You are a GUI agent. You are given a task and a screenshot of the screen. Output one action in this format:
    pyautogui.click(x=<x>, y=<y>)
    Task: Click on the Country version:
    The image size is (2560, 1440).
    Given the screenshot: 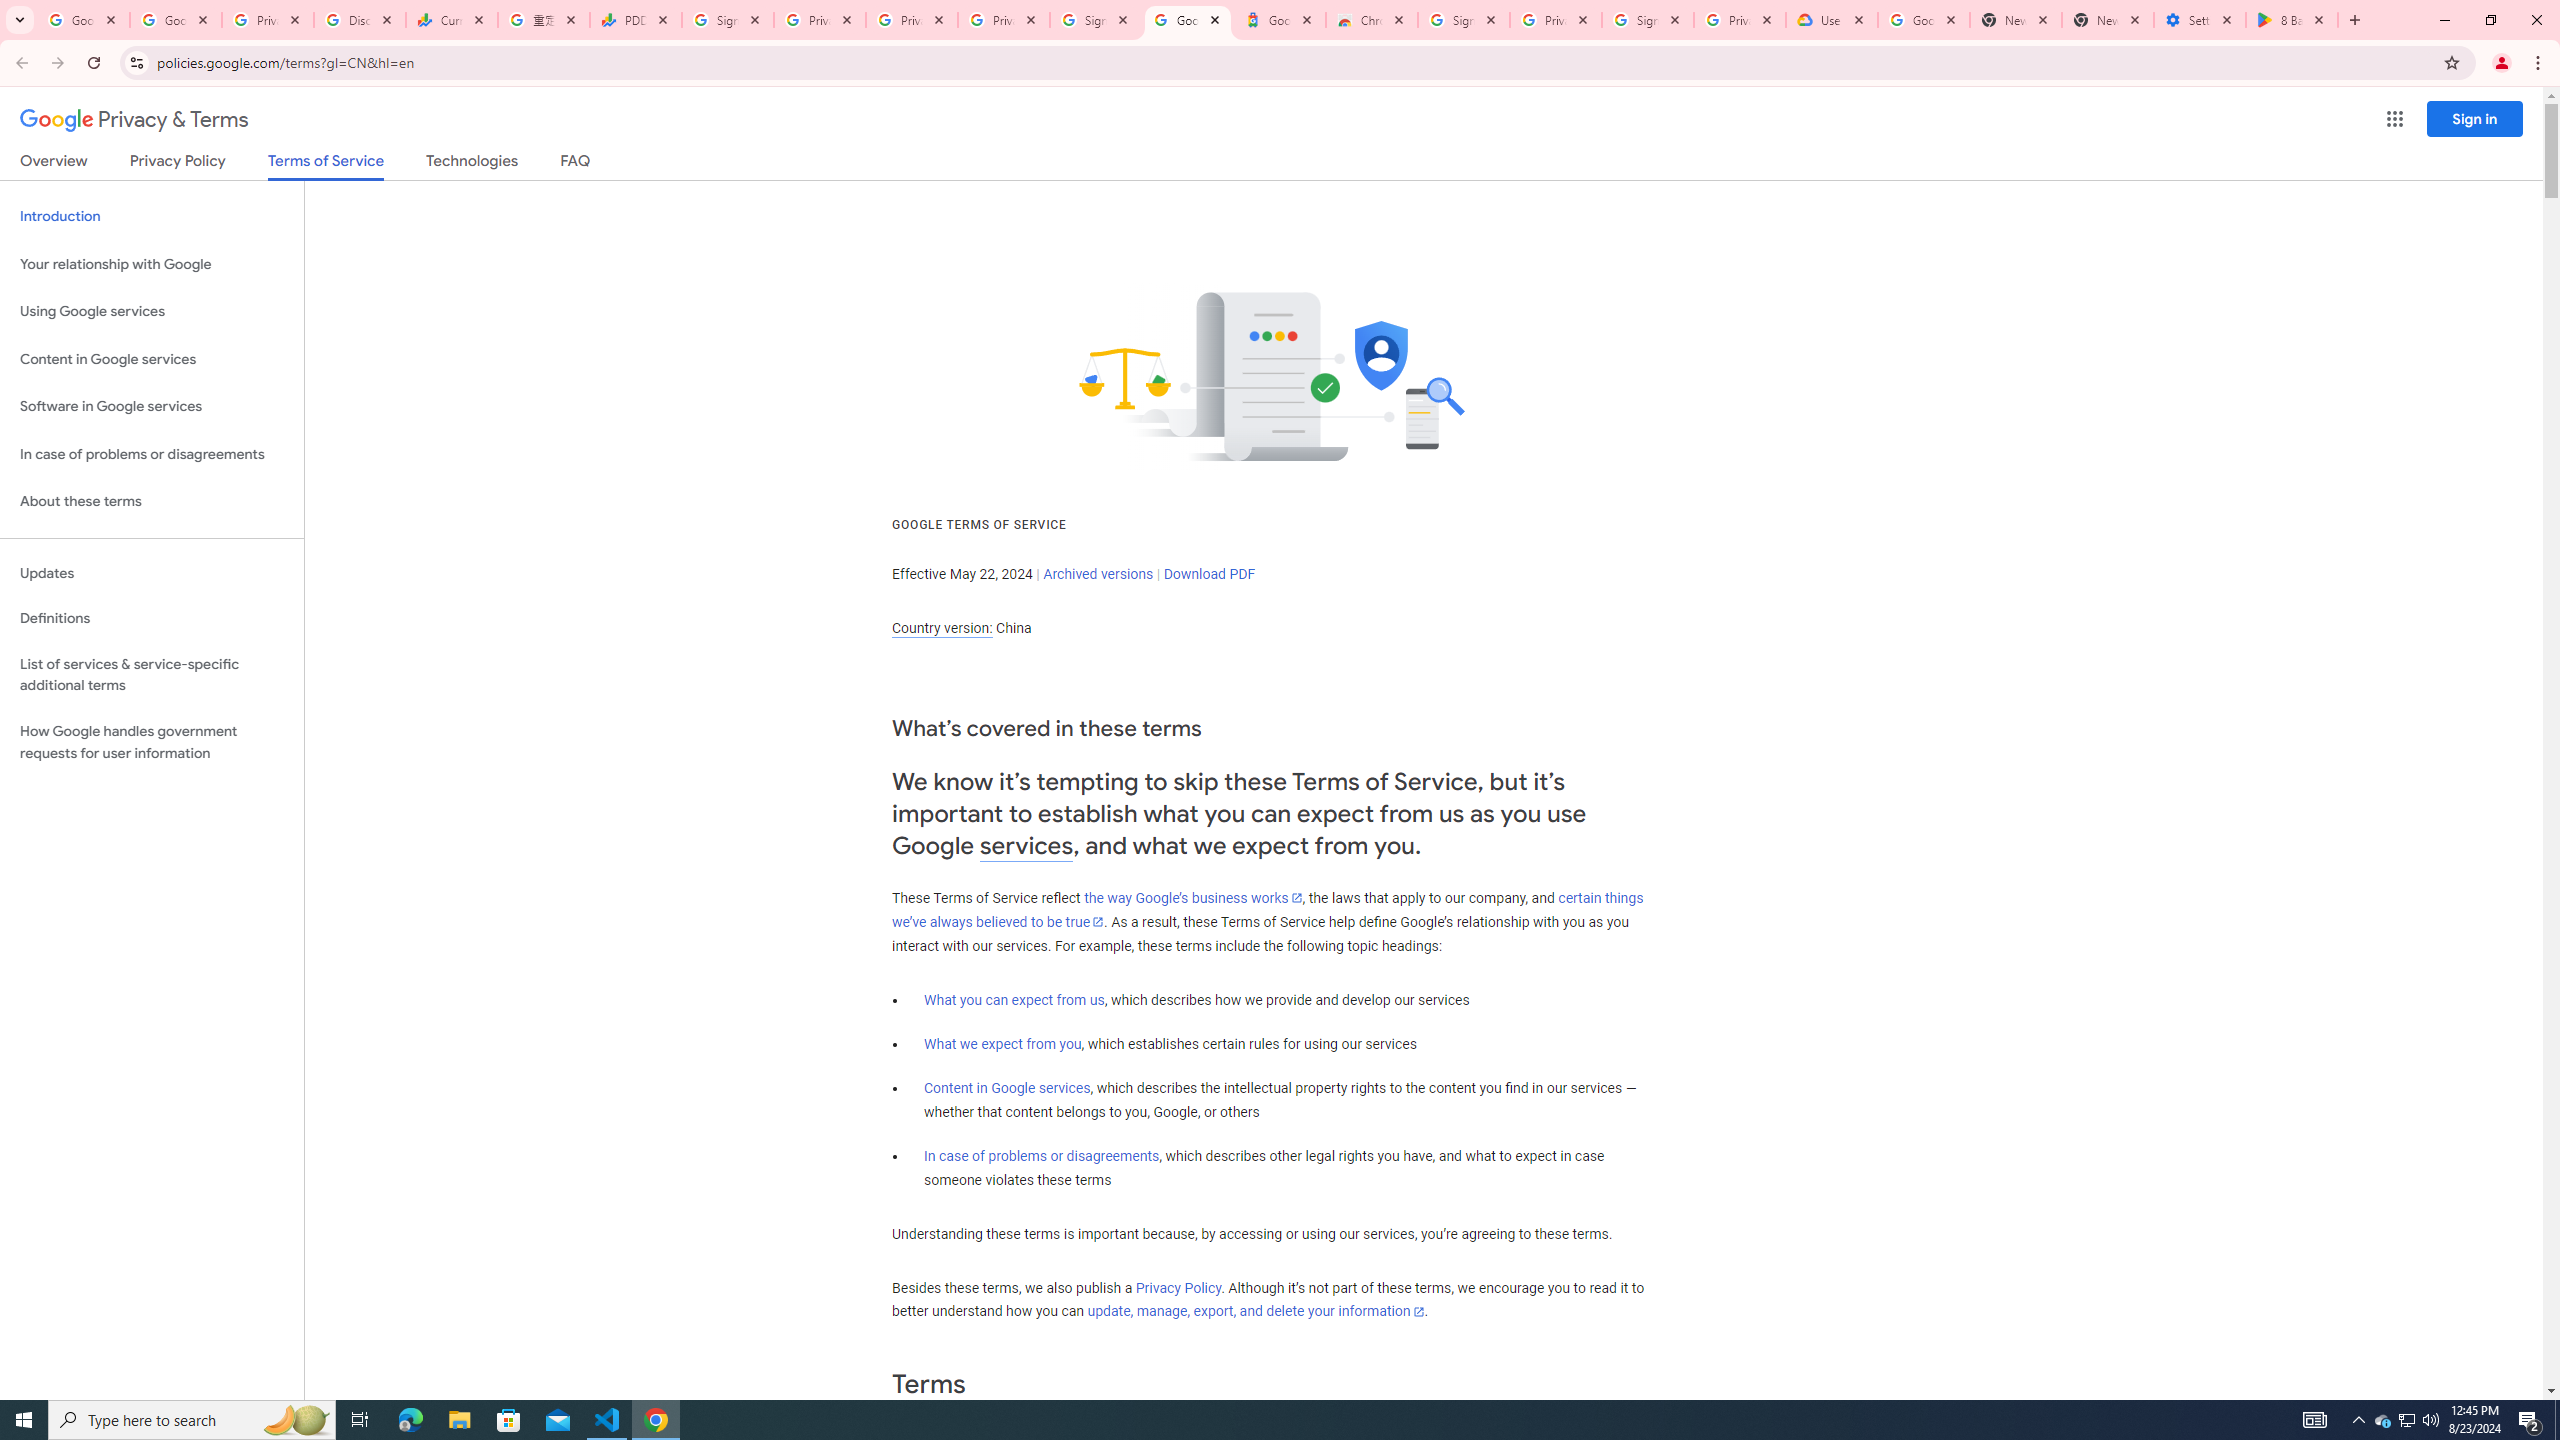 What is the action you would take?
    pyautogui.click(x=942, y=628)
    